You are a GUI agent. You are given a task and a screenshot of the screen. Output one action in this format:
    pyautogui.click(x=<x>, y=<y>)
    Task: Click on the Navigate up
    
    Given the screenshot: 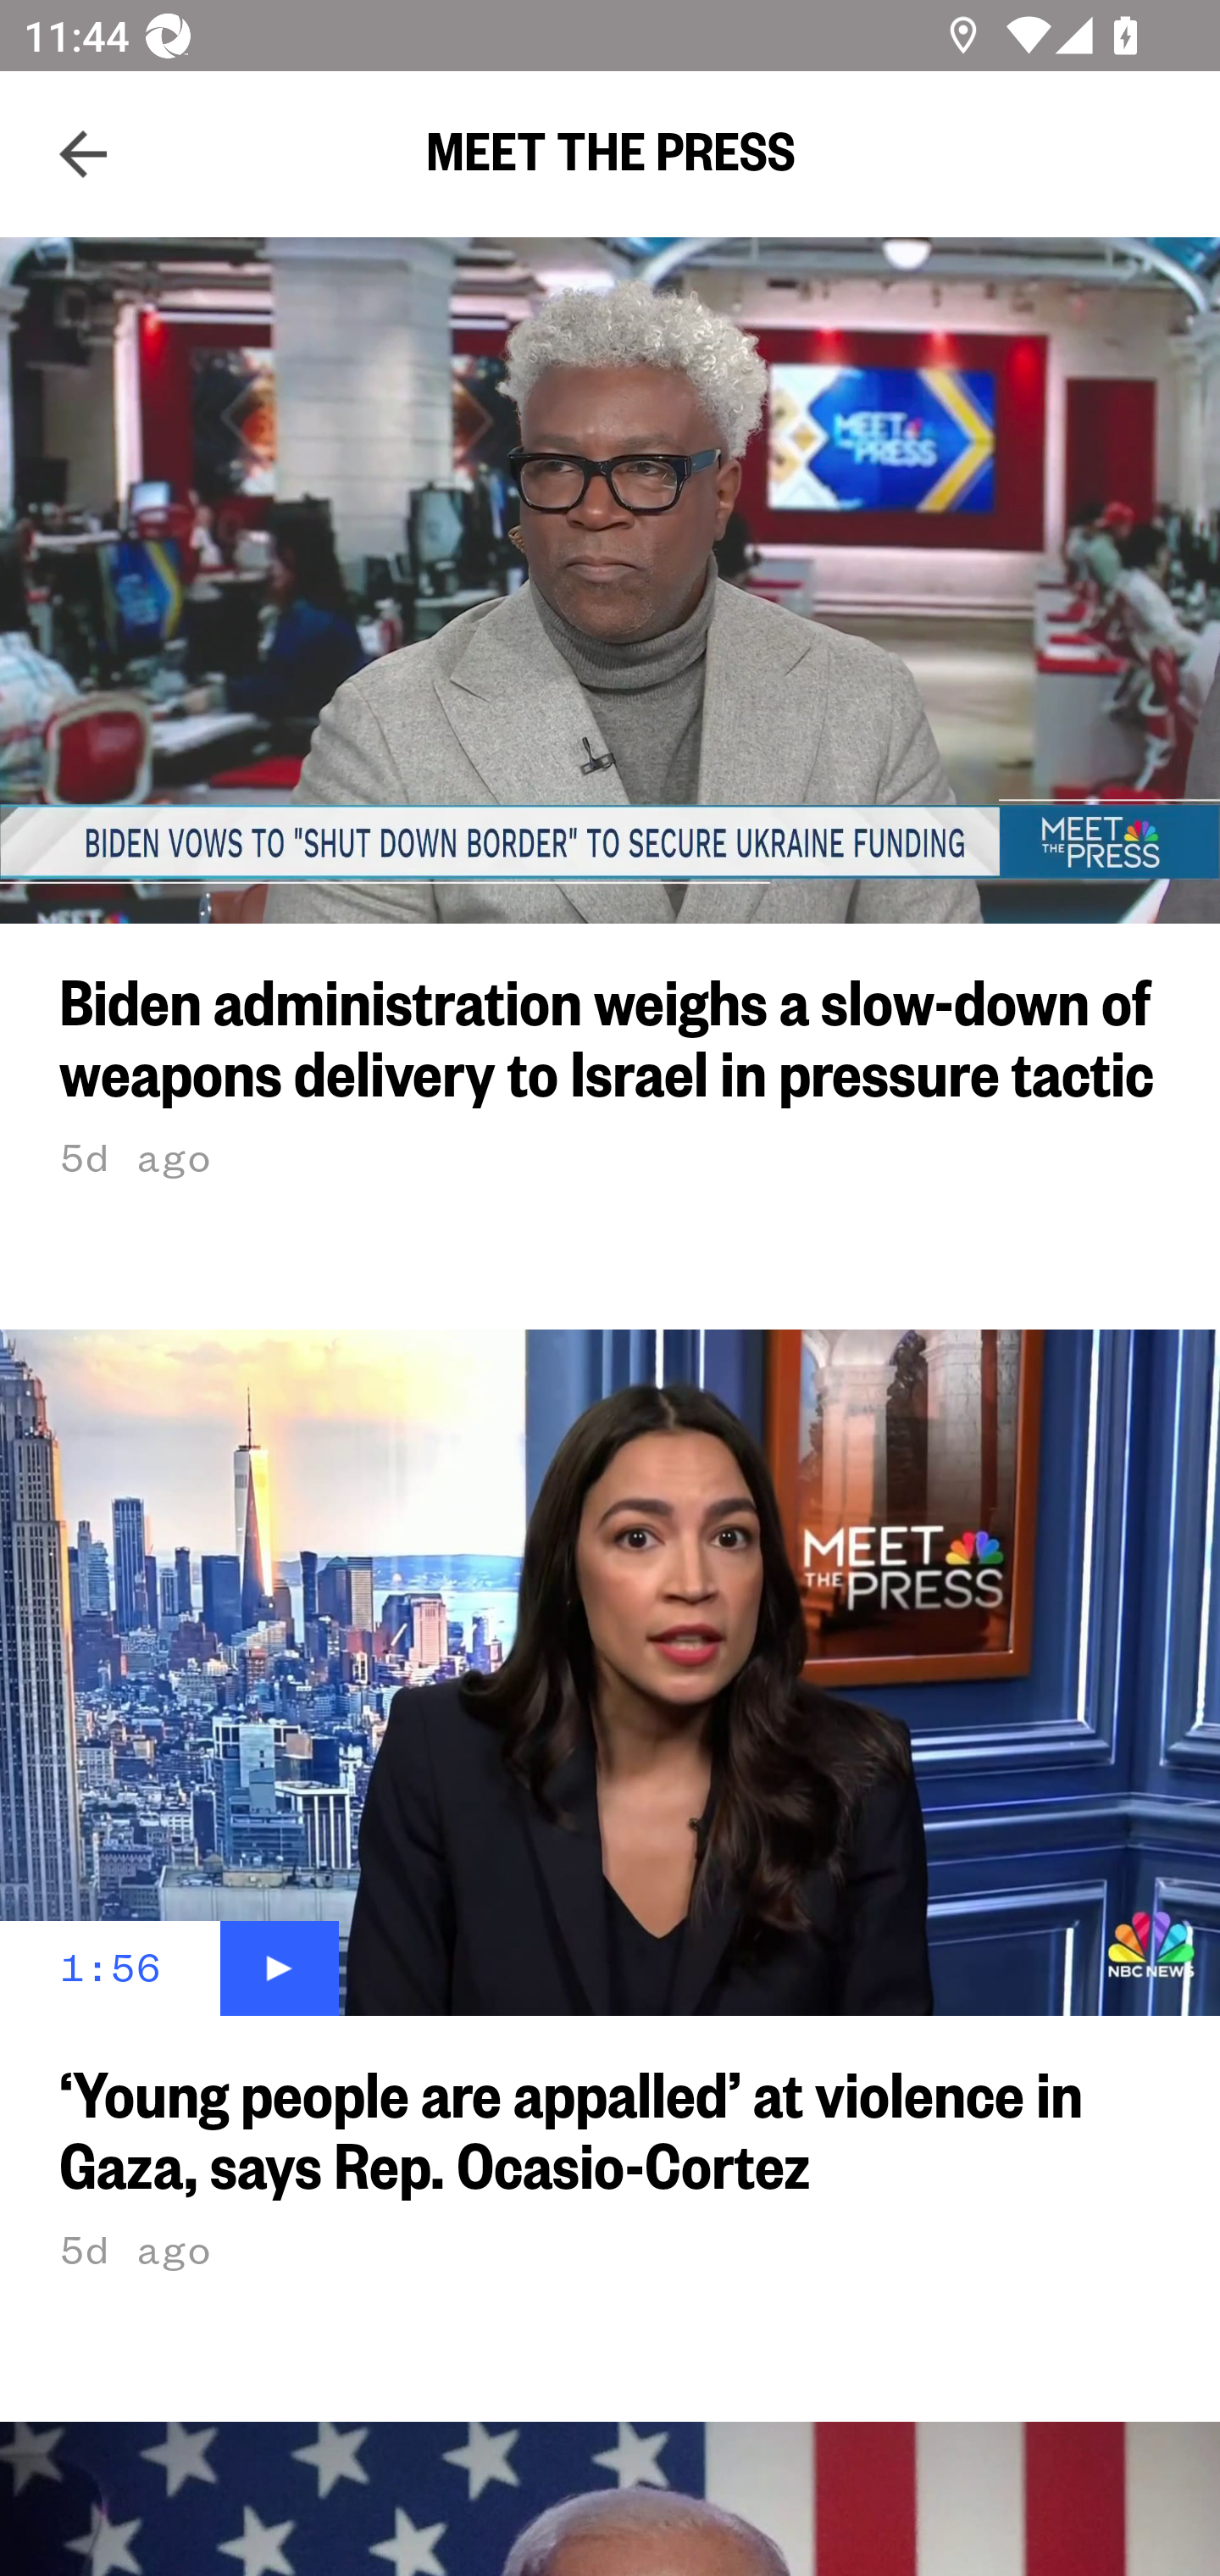 What is the action you would take?
    pyautogui.click(x=83, y=154)
    